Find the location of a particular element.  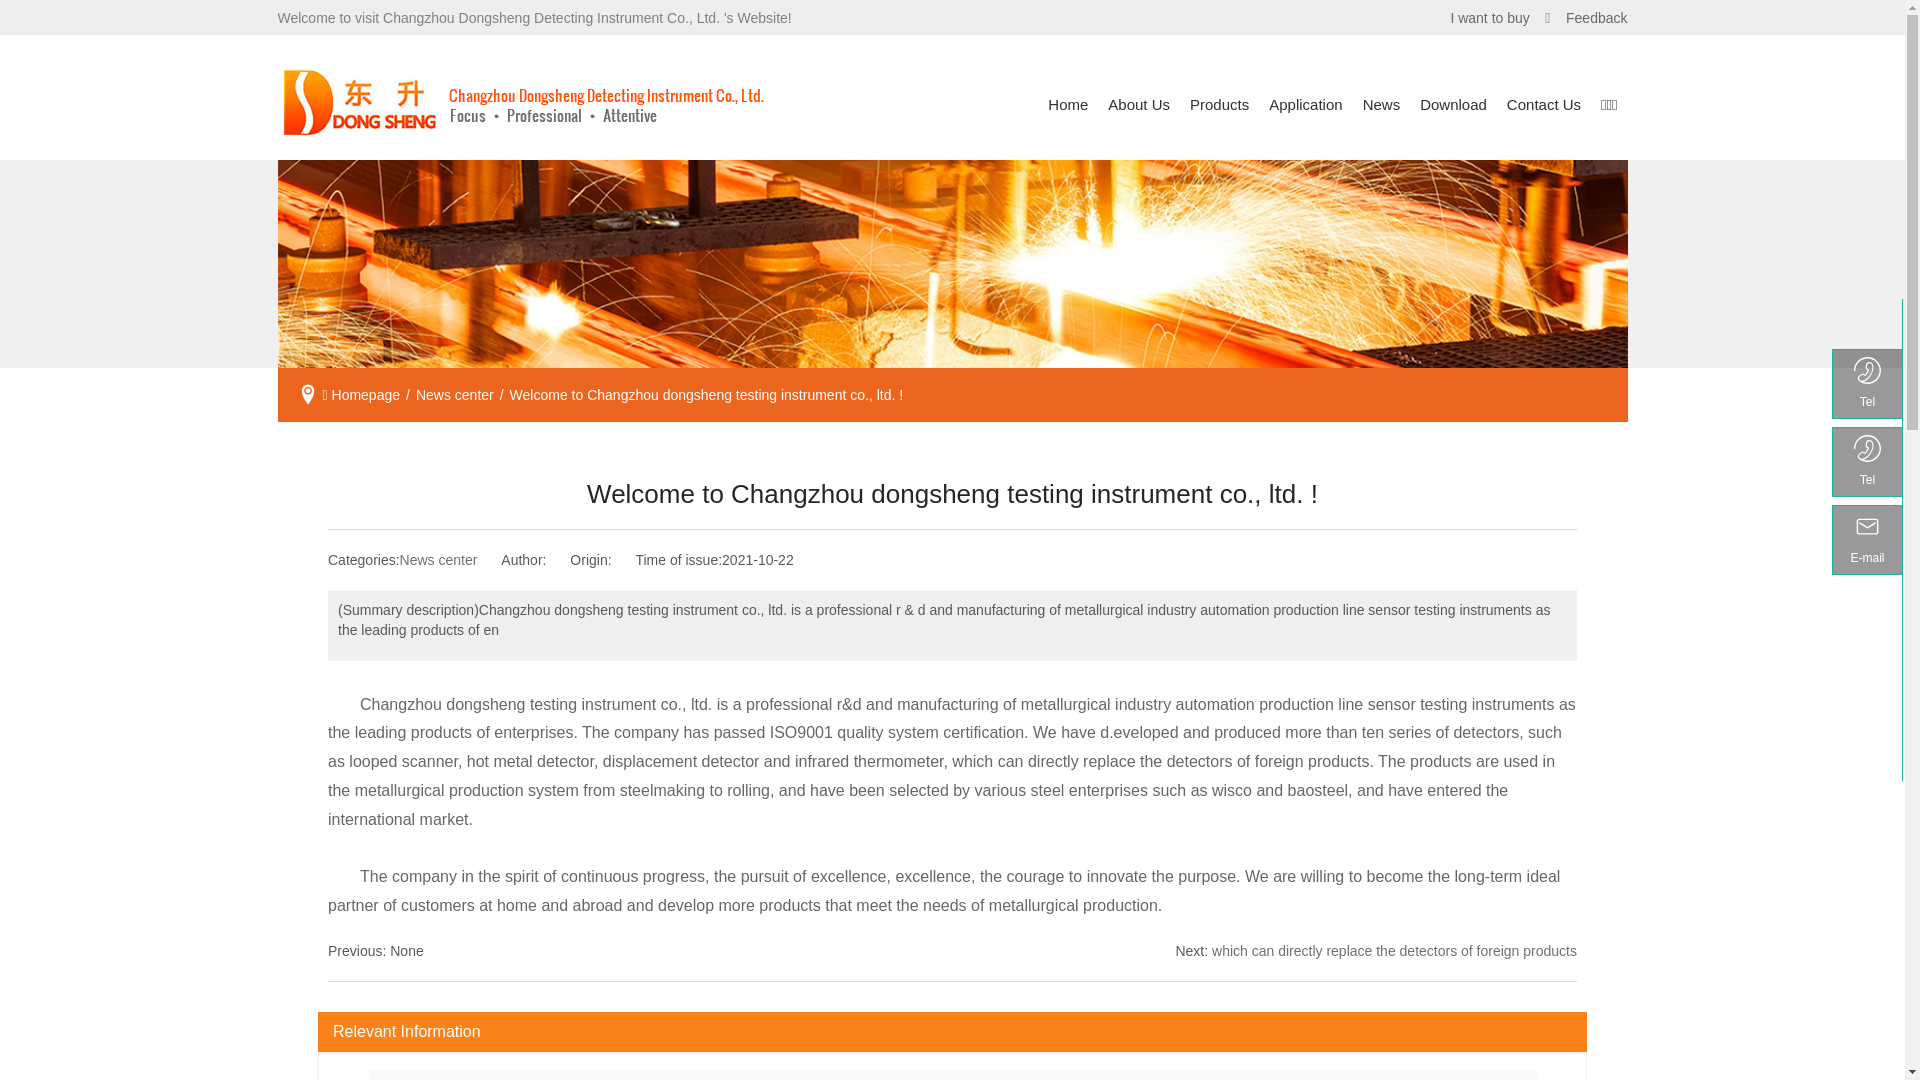

I want to buy   is located at coordinates (1494, 18).